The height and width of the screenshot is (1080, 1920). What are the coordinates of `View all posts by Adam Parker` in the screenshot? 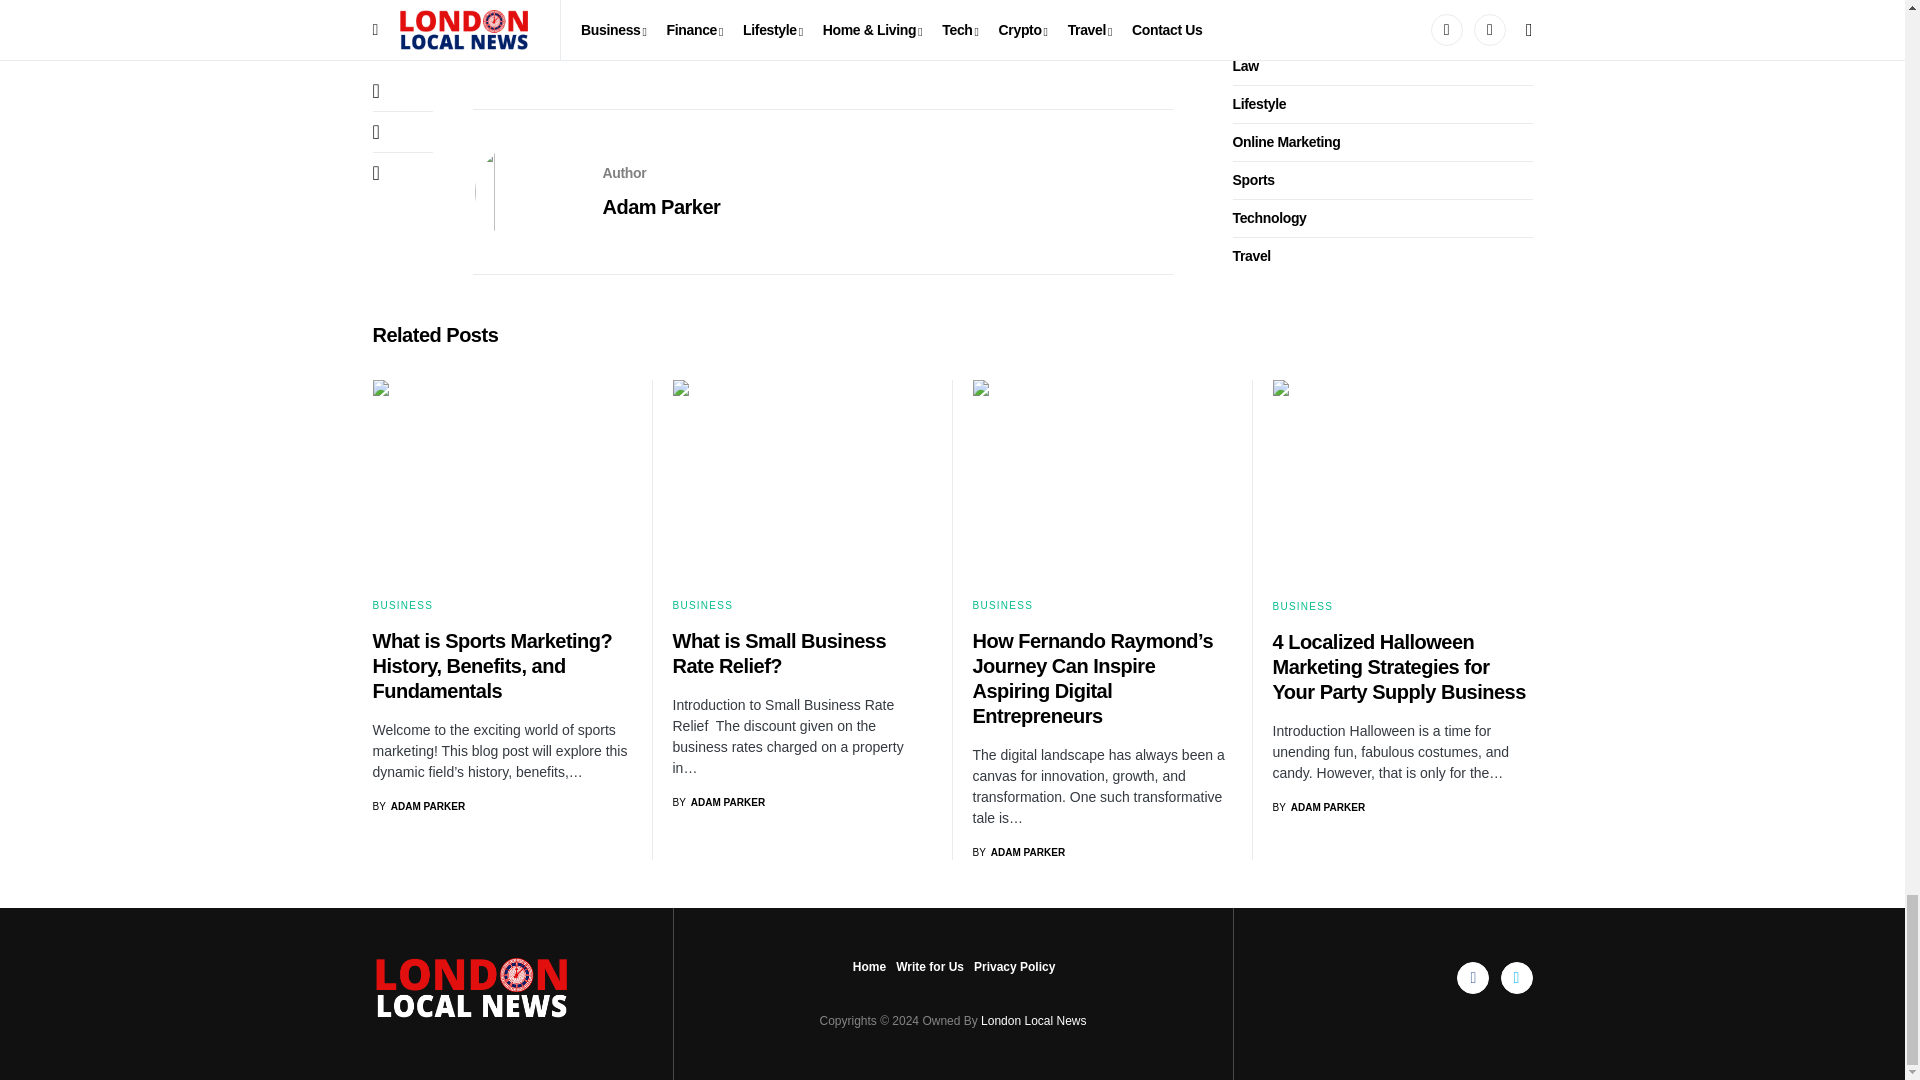 It's located at (718, 802).